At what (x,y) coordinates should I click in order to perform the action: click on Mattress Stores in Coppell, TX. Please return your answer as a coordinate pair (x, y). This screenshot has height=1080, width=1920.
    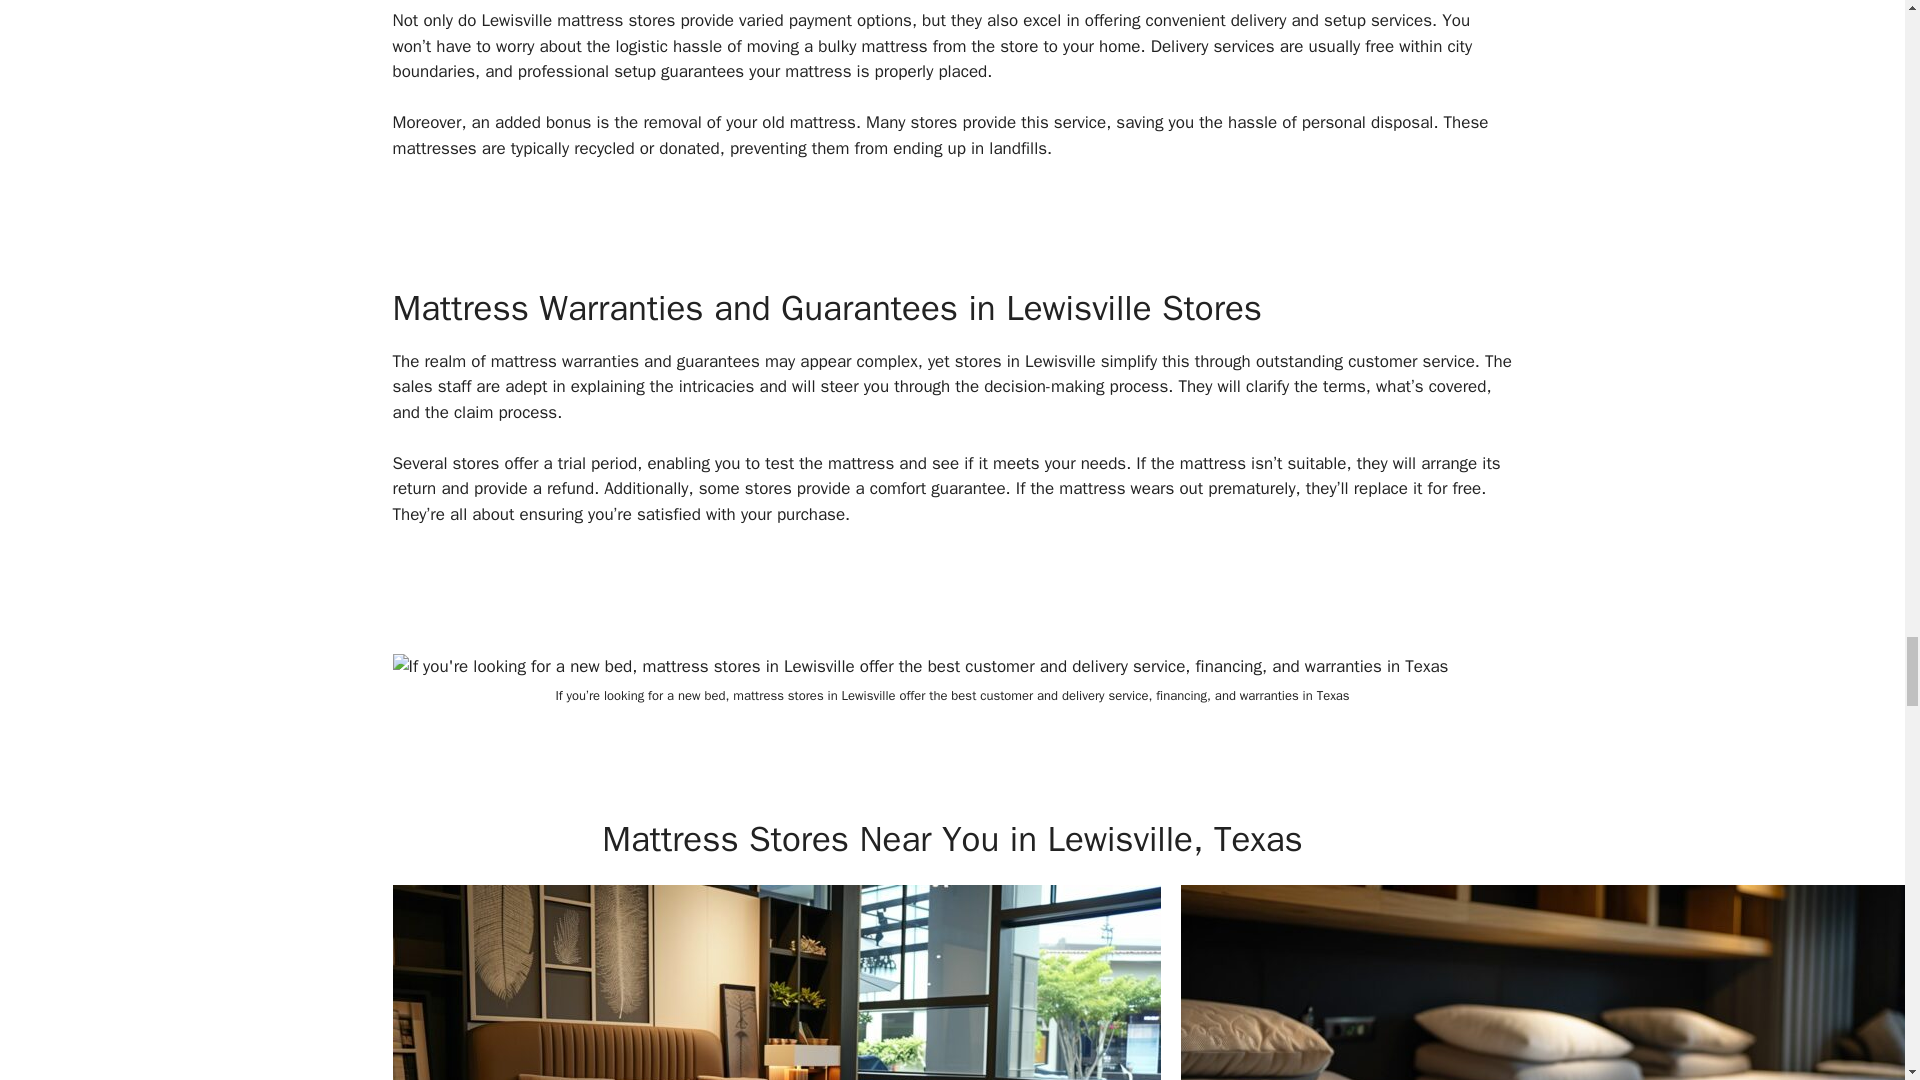
    Looking at the image, I should click on (1550, 982).